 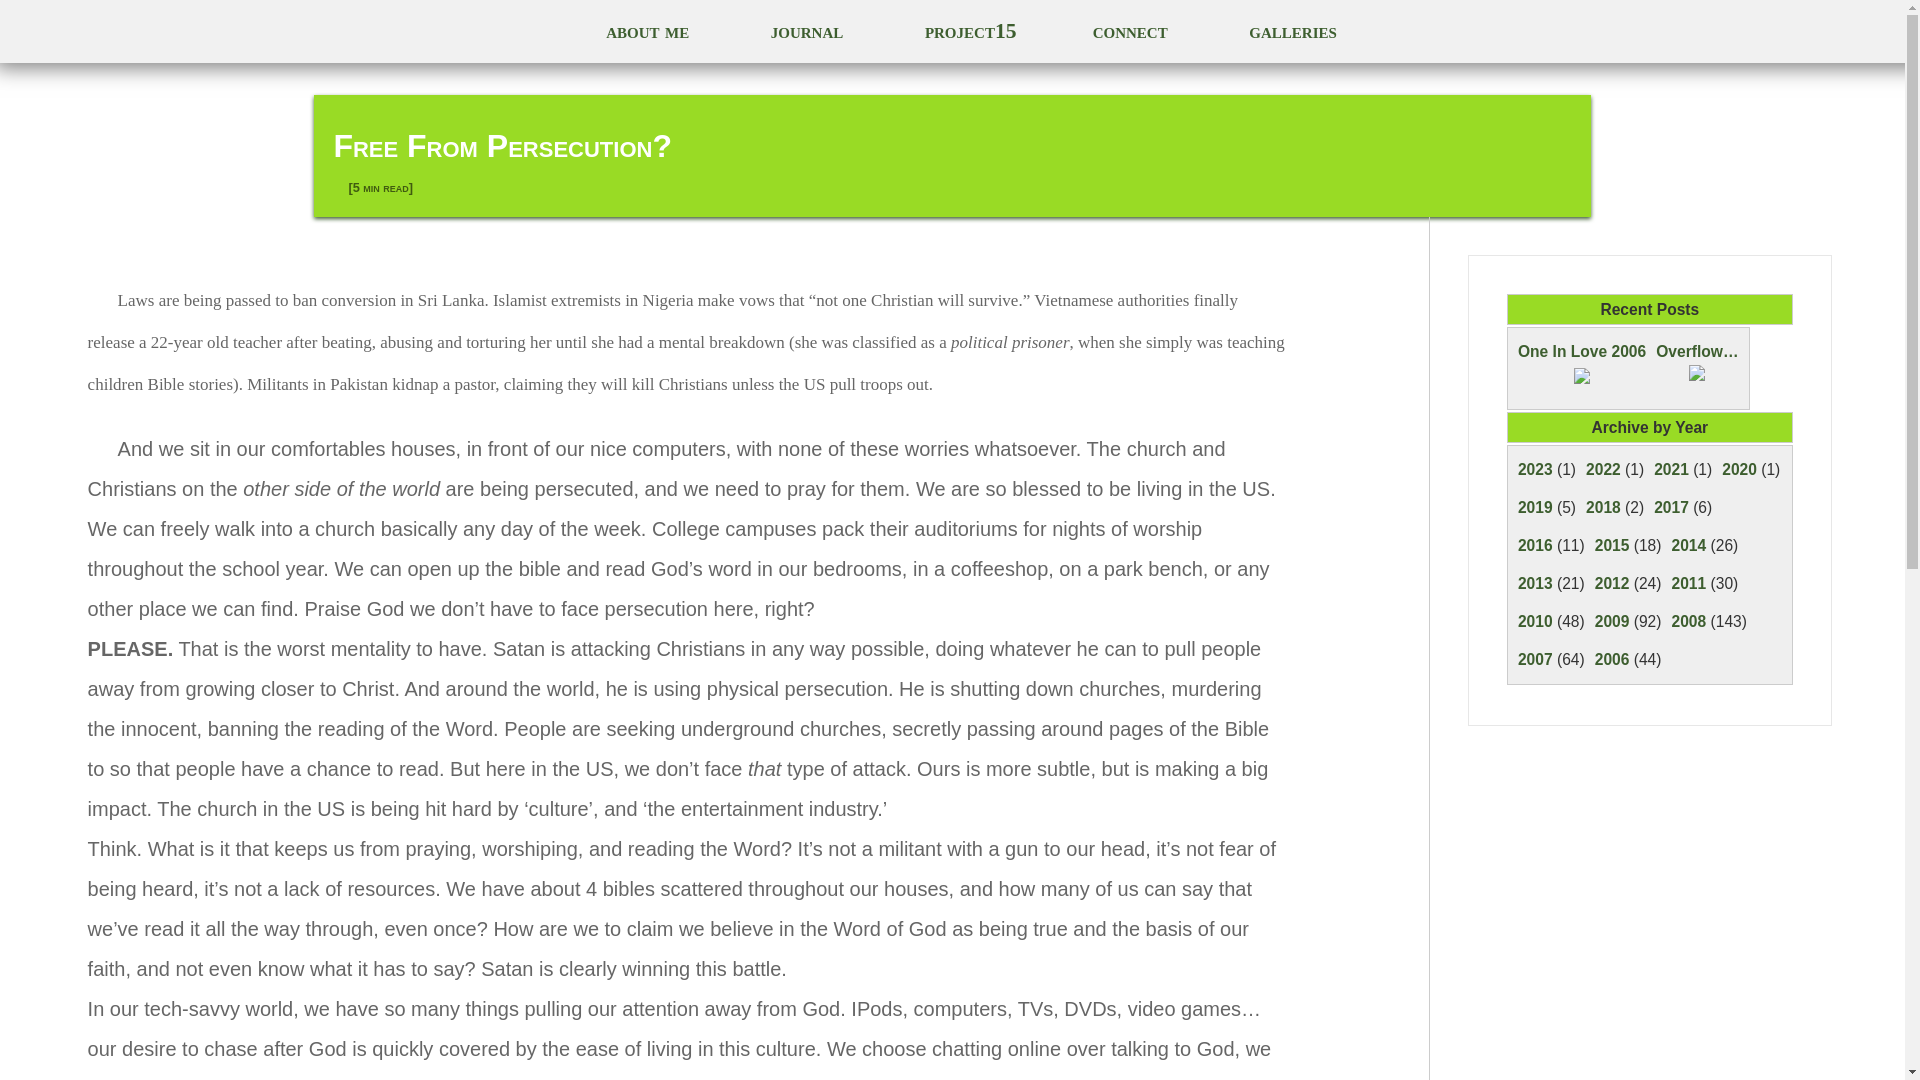 I want to click on 2023, so click(x=1536, y=470).